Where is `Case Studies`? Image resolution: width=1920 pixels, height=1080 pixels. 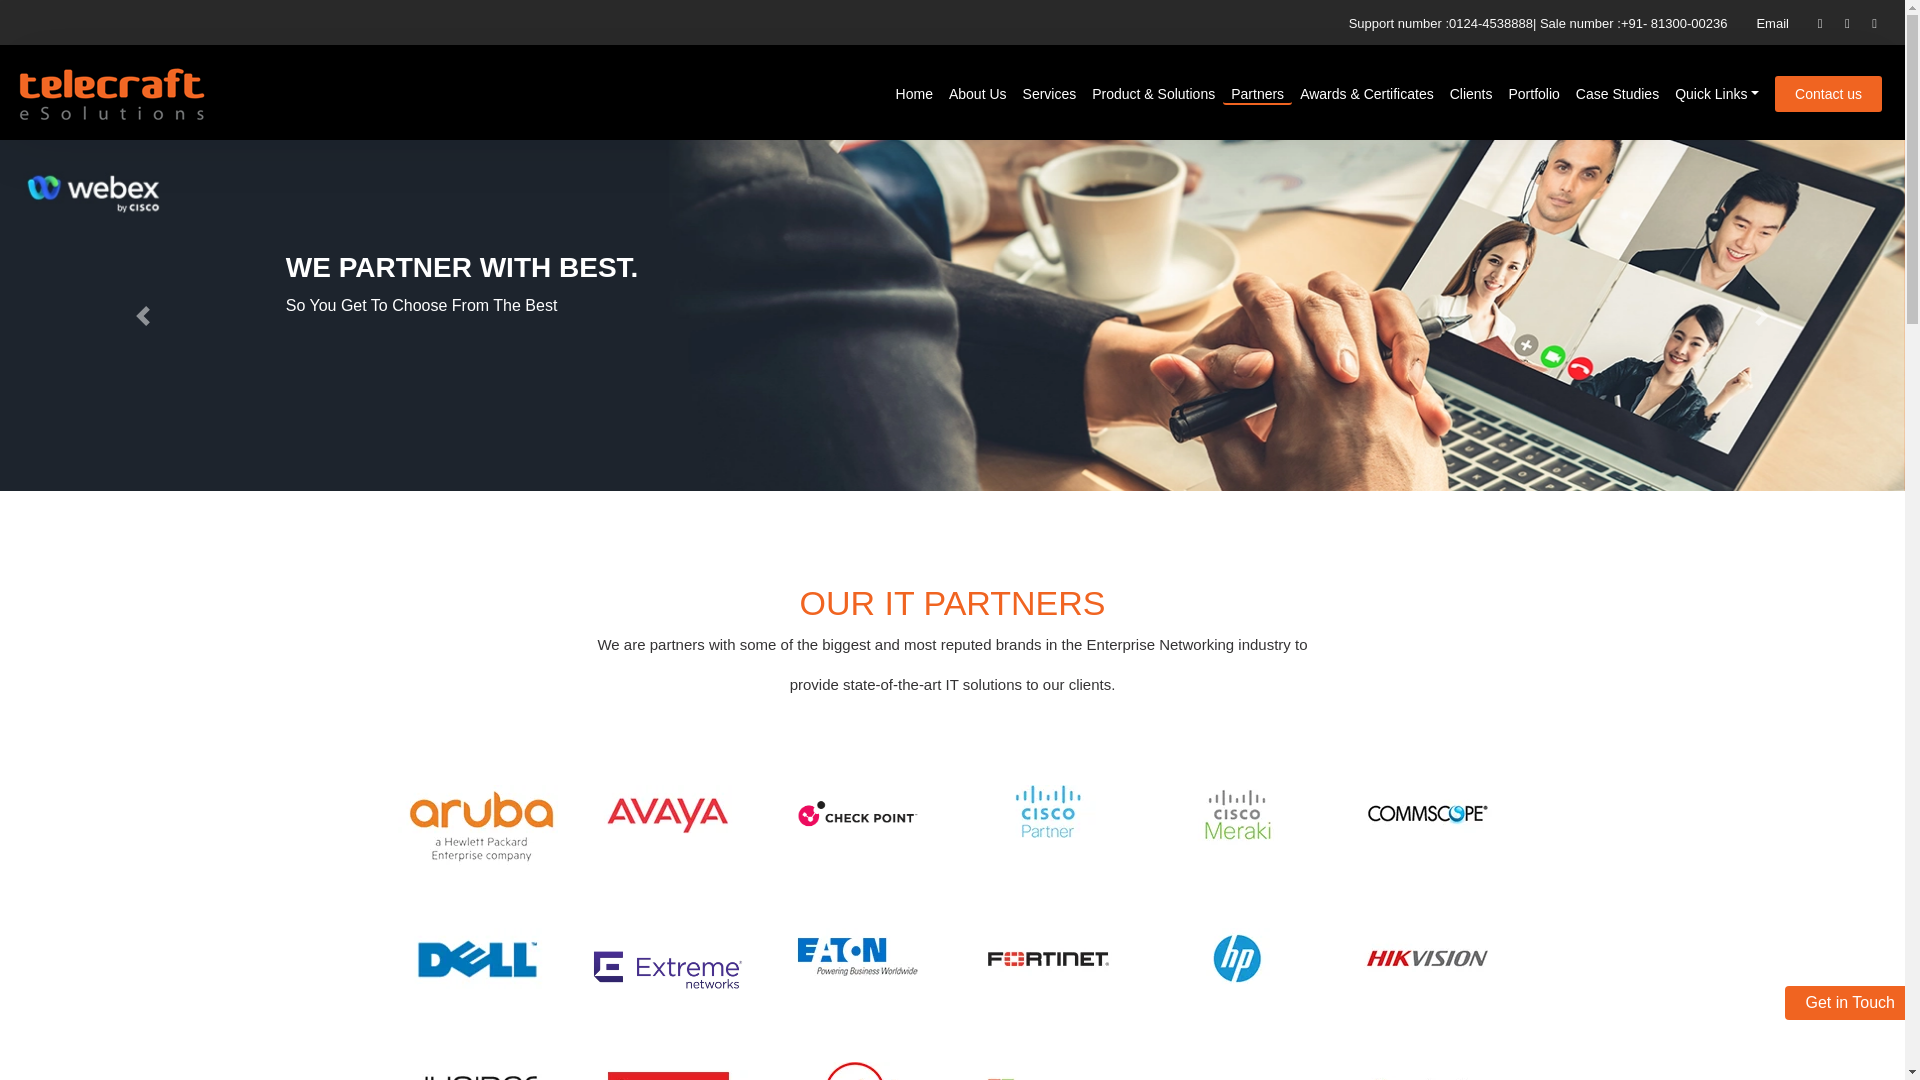
Case Studies is located at coordinates (1617, 94).